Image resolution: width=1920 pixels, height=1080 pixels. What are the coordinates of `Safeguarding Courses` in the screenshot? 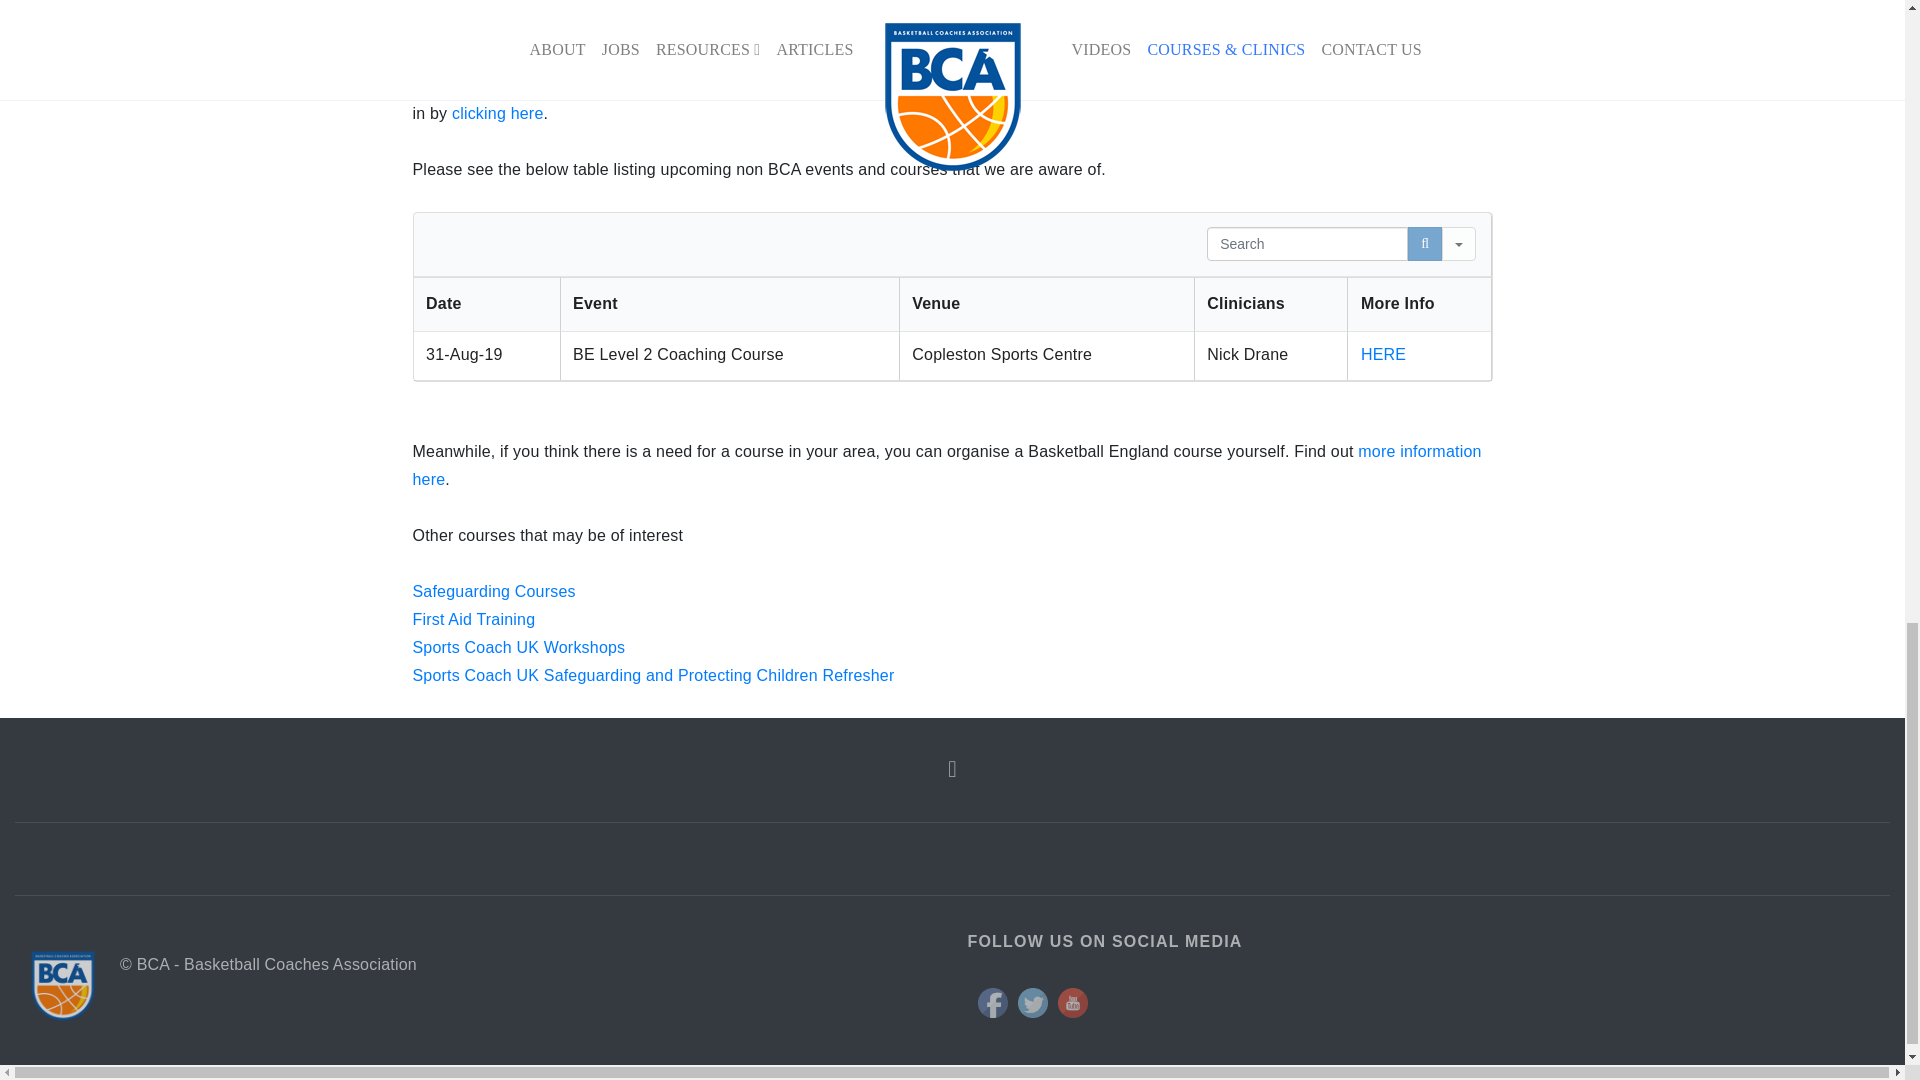 It's located at (493, 592).